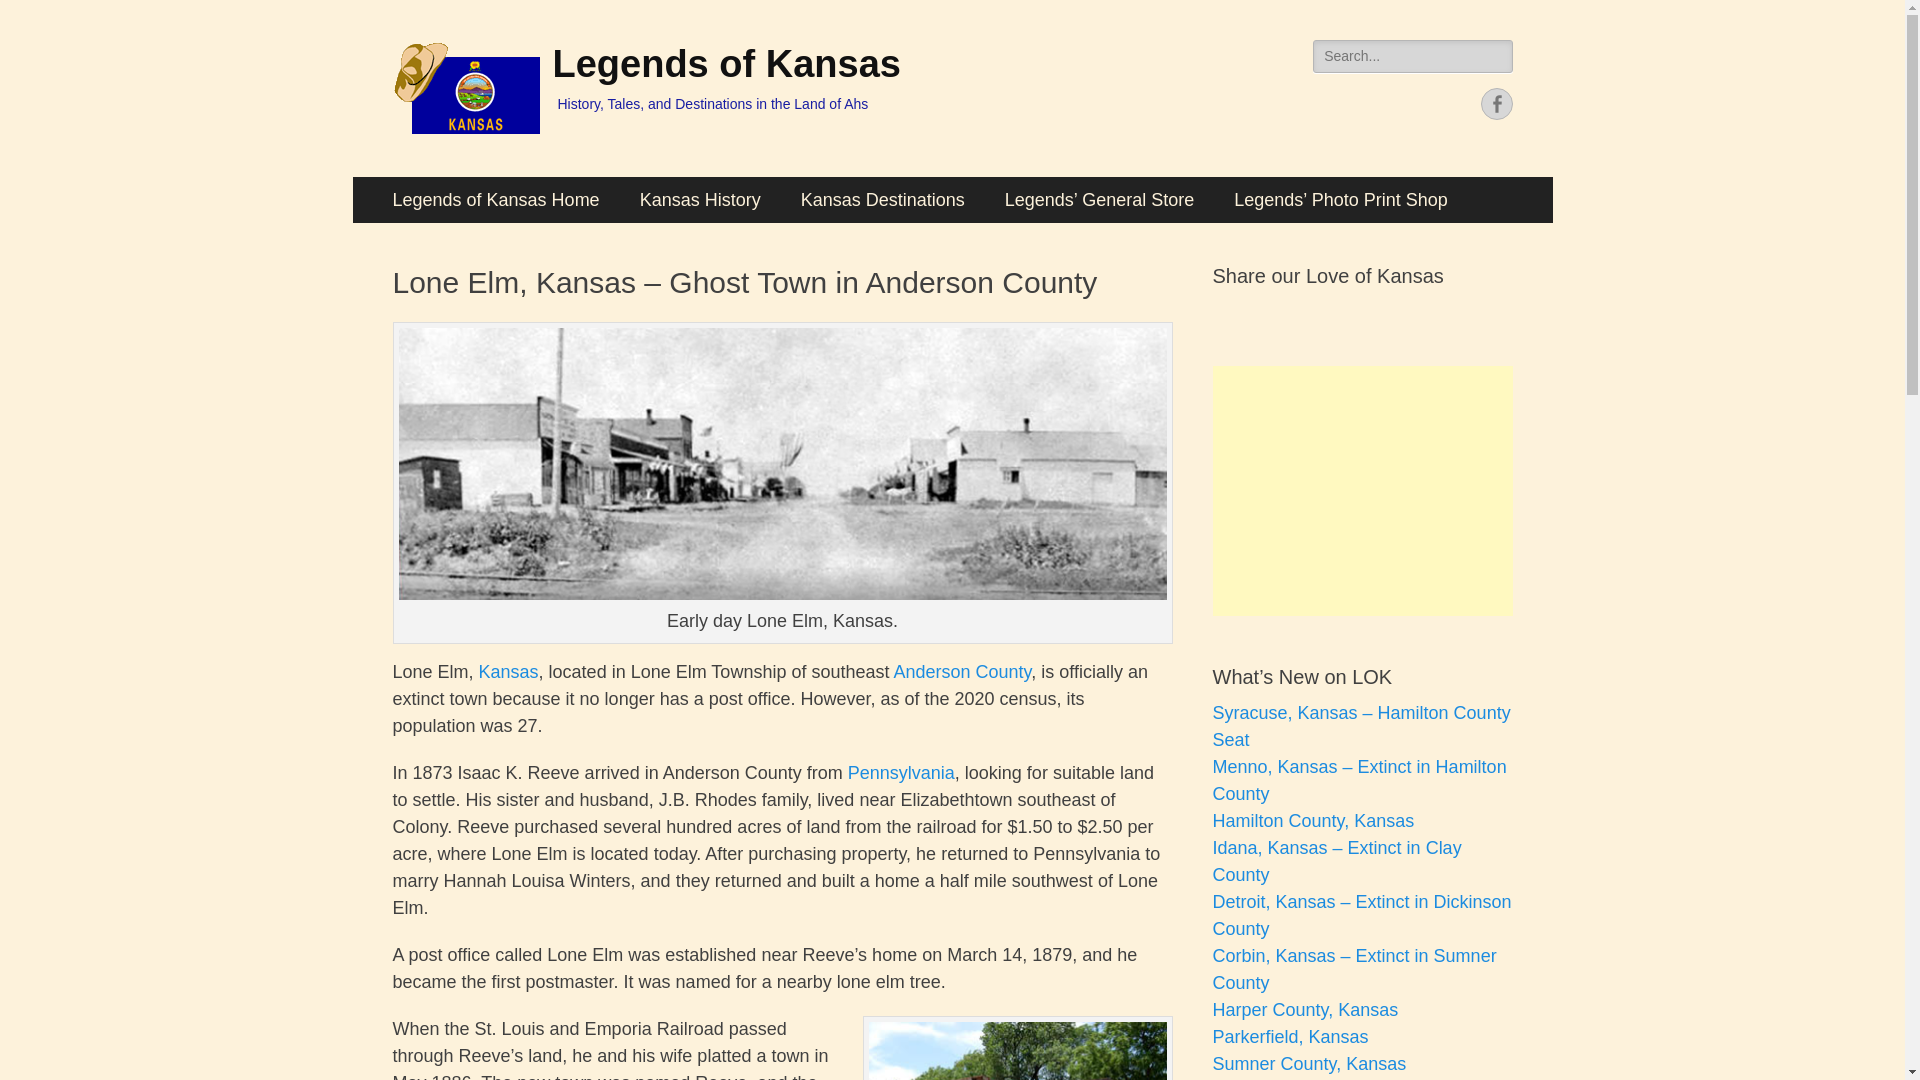  What do you see at coordinates (781, 464) in the screenshot?
I see `Early day Lone Elm, Kansas.` at bounding box center [781, 464].